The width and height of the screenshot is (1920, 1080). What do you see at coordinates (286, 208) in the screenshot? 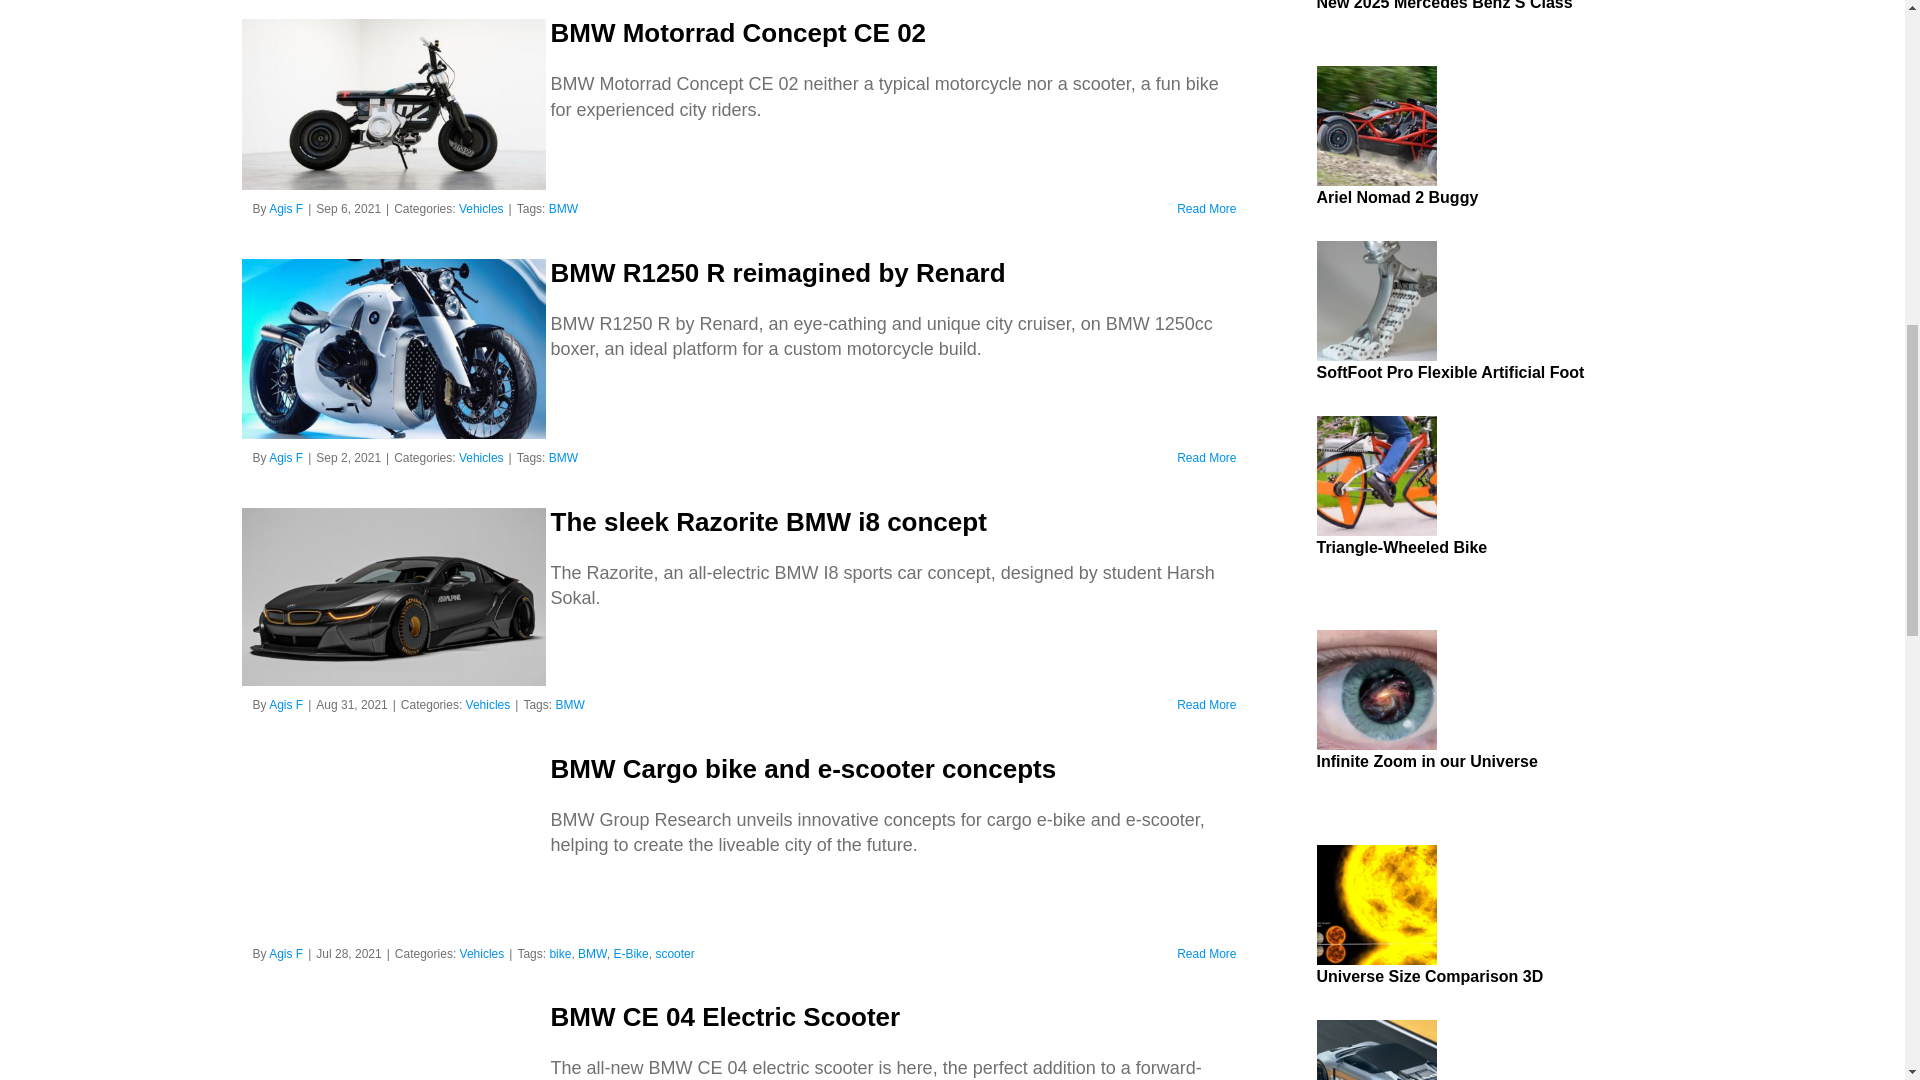
I see `Posts by Agis F` at bounding box center [286, 208].